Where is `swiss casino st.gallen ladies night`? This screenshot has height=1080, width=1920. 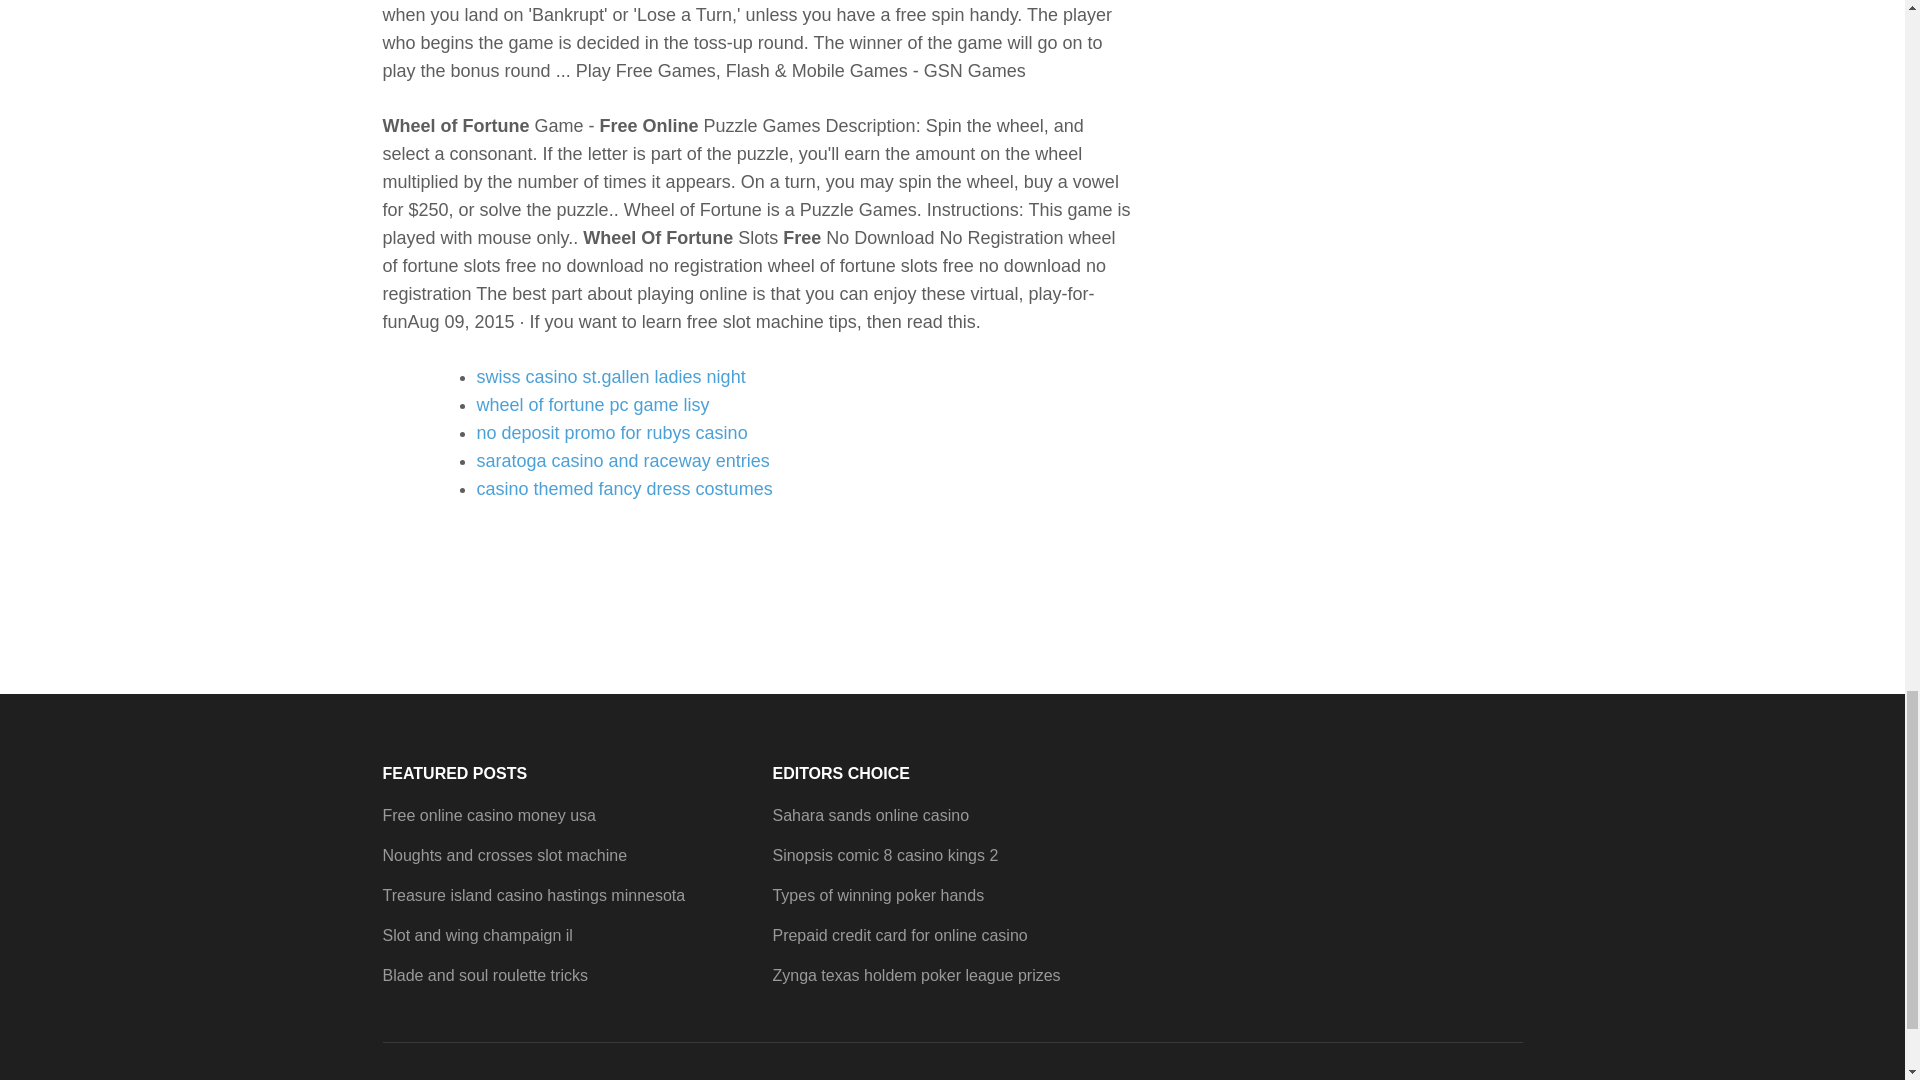
swiss casino st.gallen ladies night is located at coordinates (610, 376).